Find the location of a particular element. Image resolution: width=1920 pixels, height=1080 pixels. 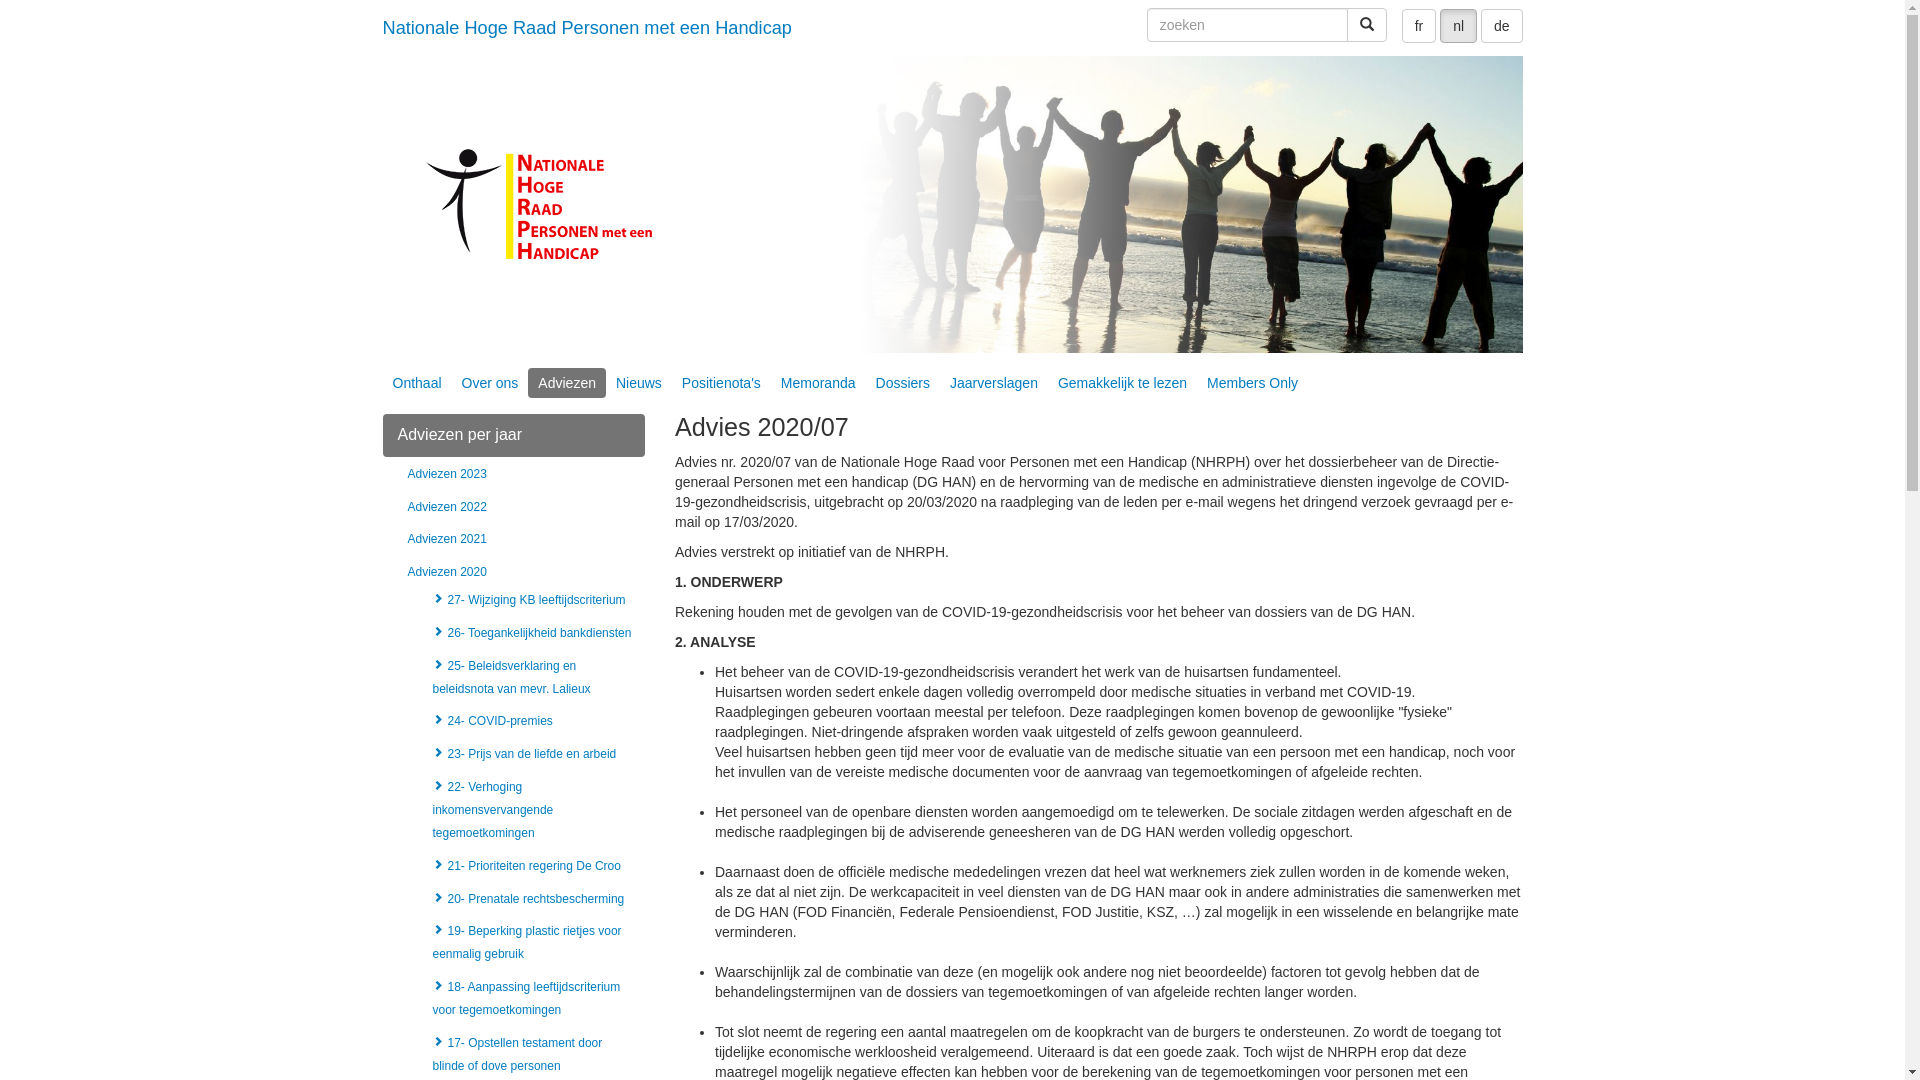

Adviezen 2023 is located at coordinates (448, 474).